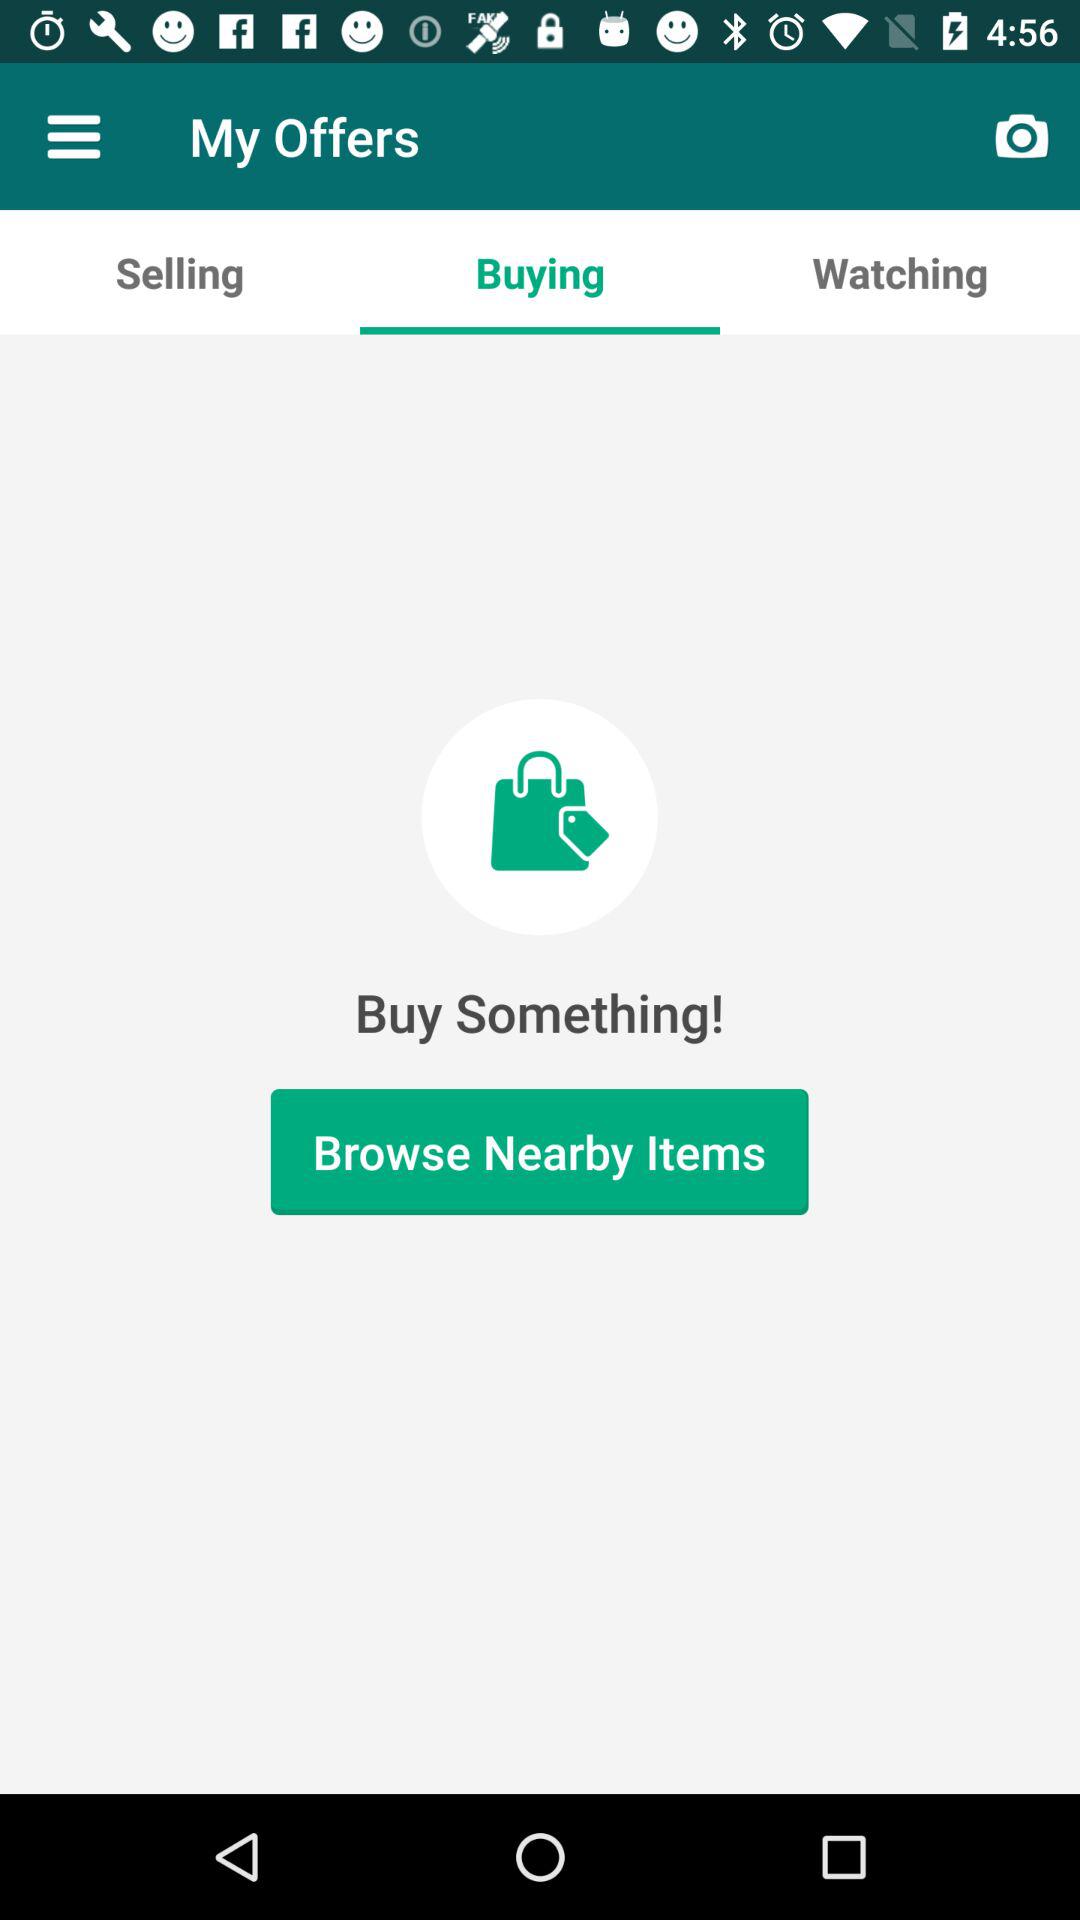  What do you see at coordinates (540, 272) in the screenshot?
I see `select the item to the right of the selling app` at bounding box center [540, 272].